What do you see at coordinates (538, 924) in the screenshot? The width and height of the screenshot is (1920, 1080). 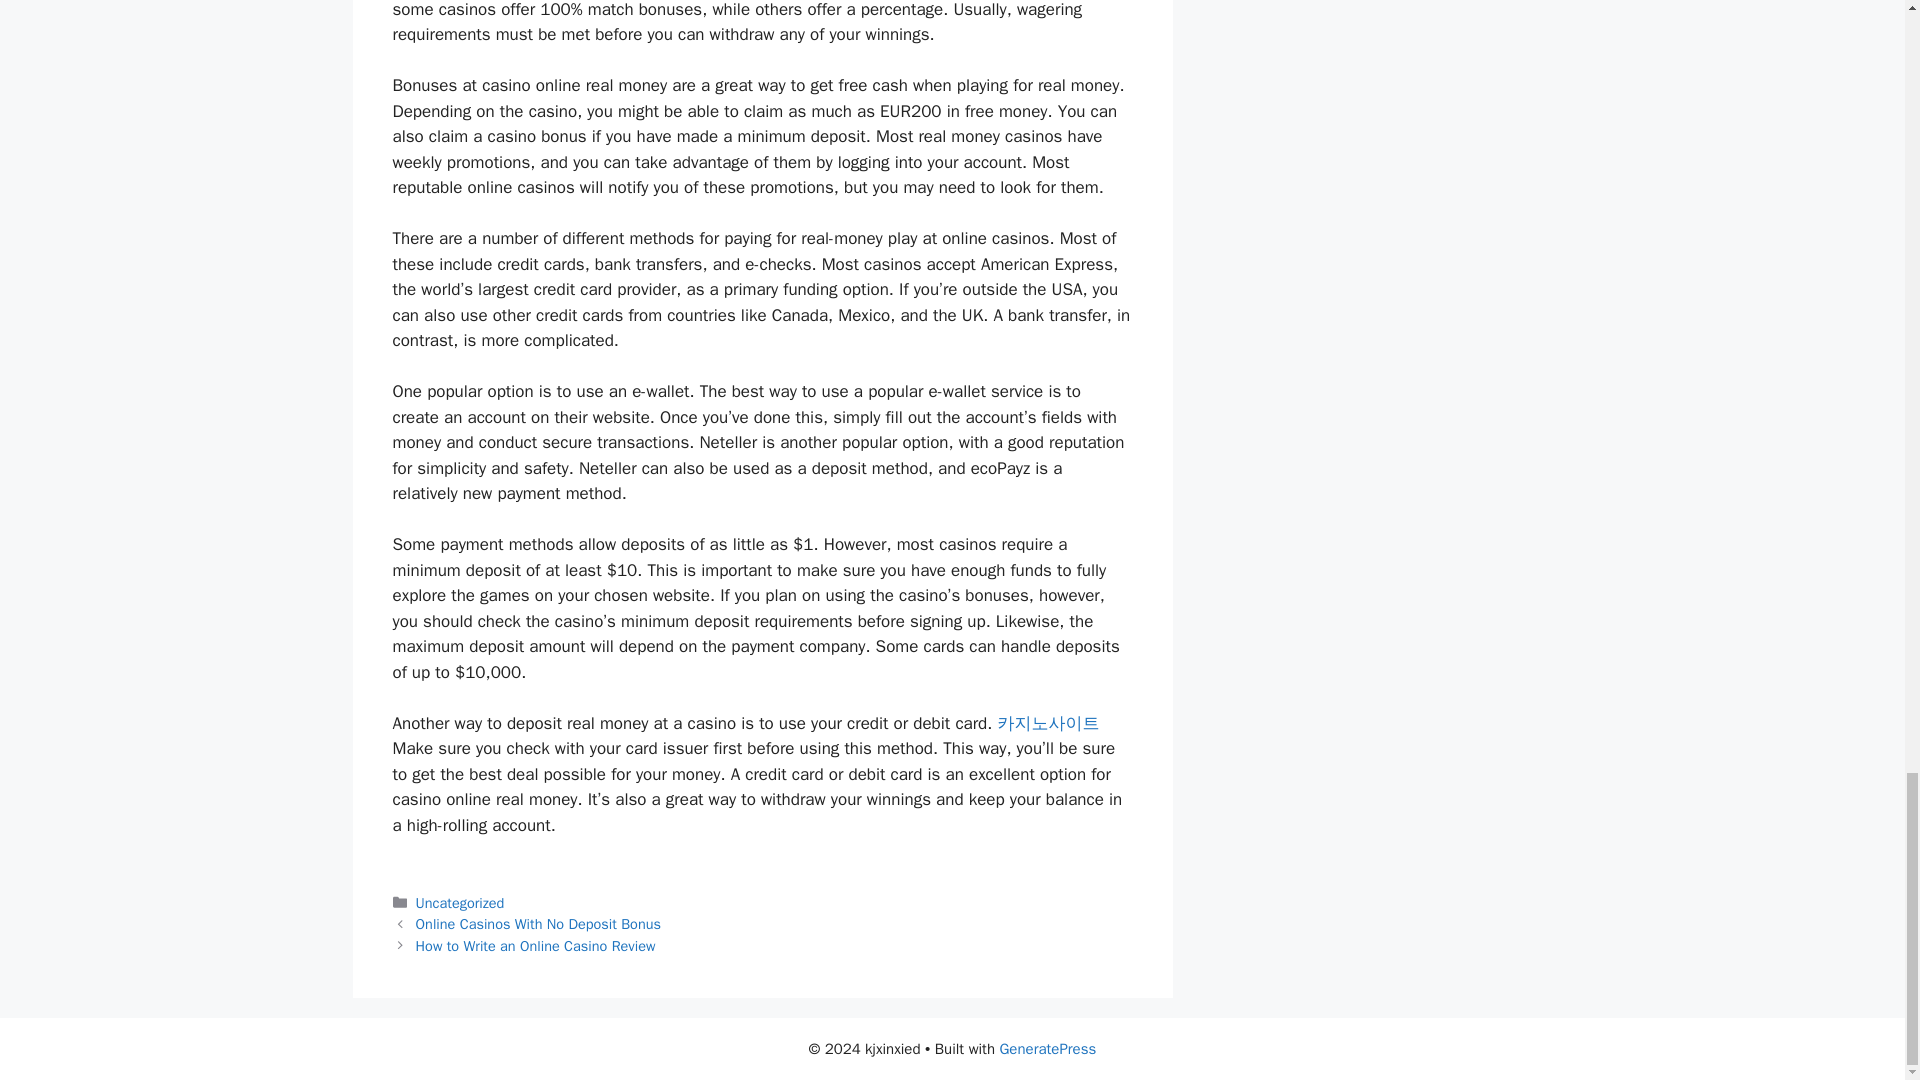 I see `Previous` at bounding box center [538, 924].